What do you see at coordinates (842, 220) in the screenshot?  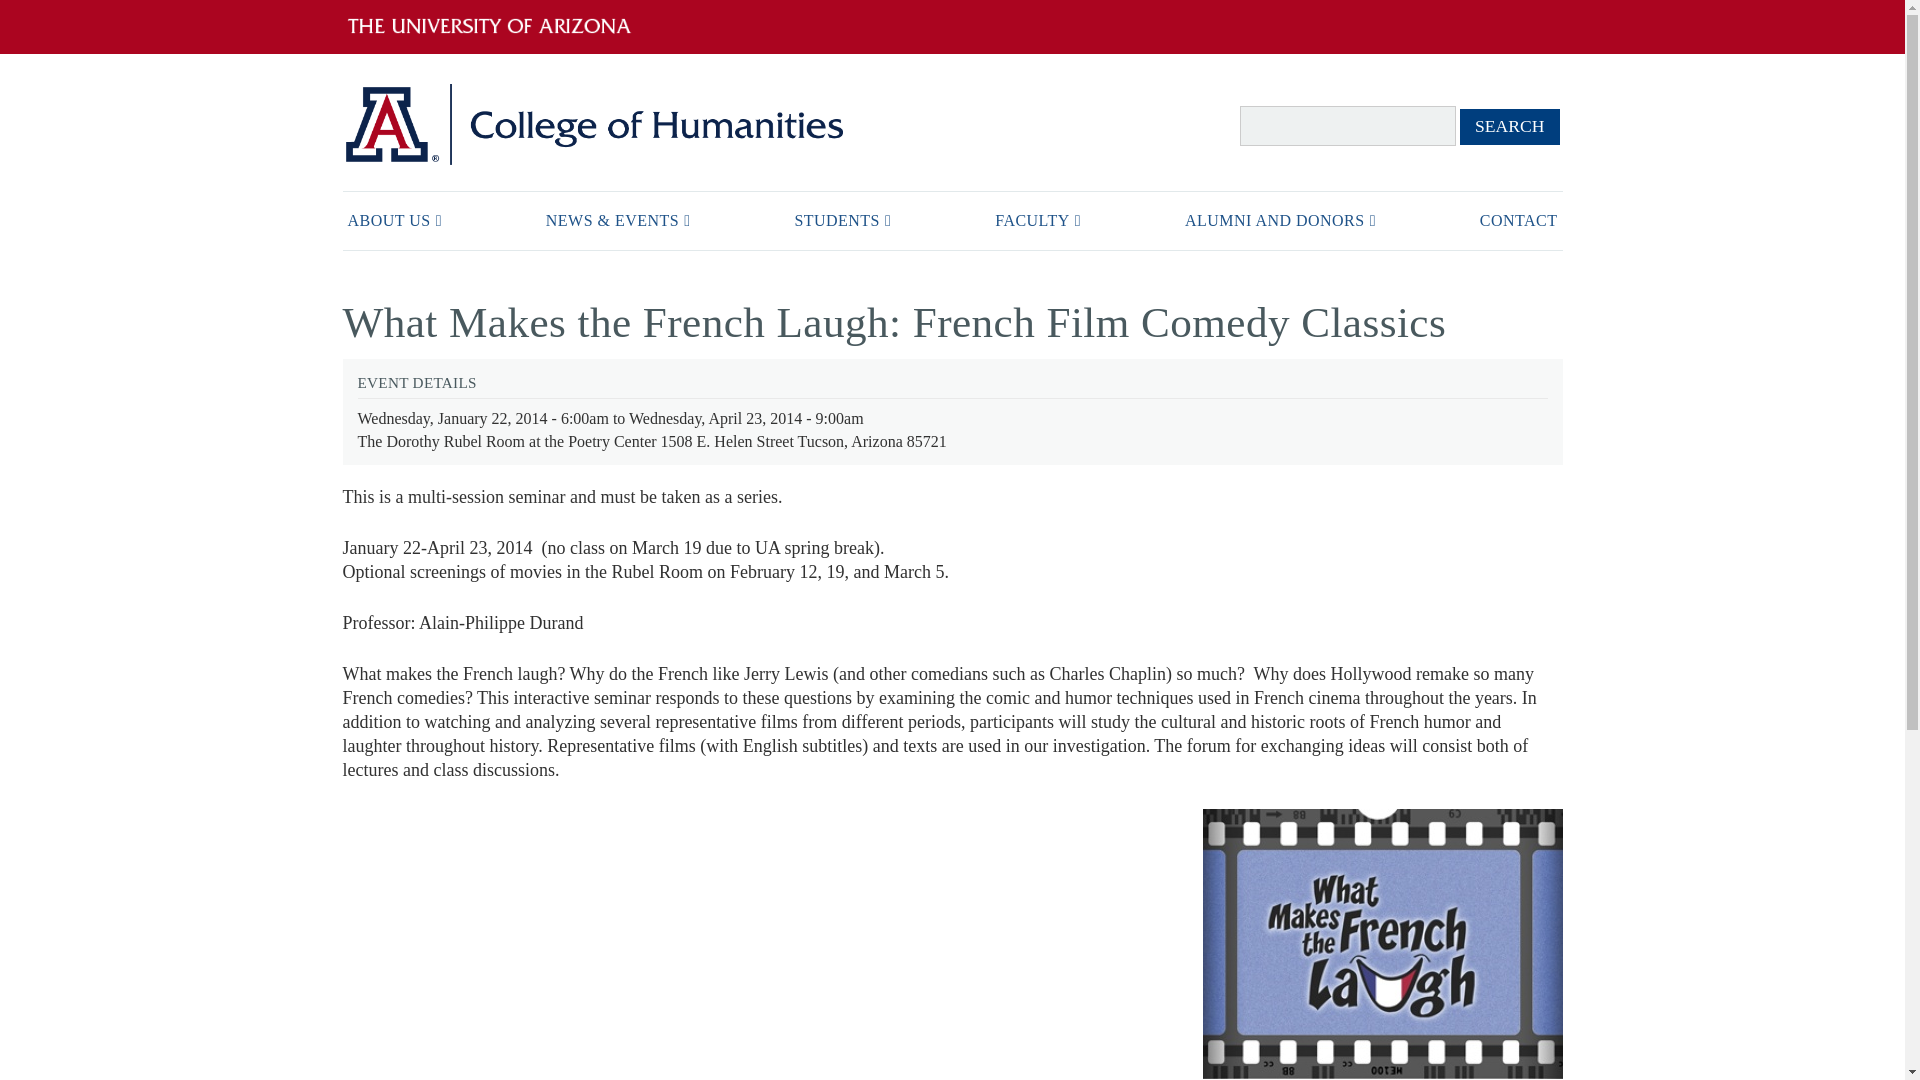 I see `STUDENTS` at bounding box center [842, 220].